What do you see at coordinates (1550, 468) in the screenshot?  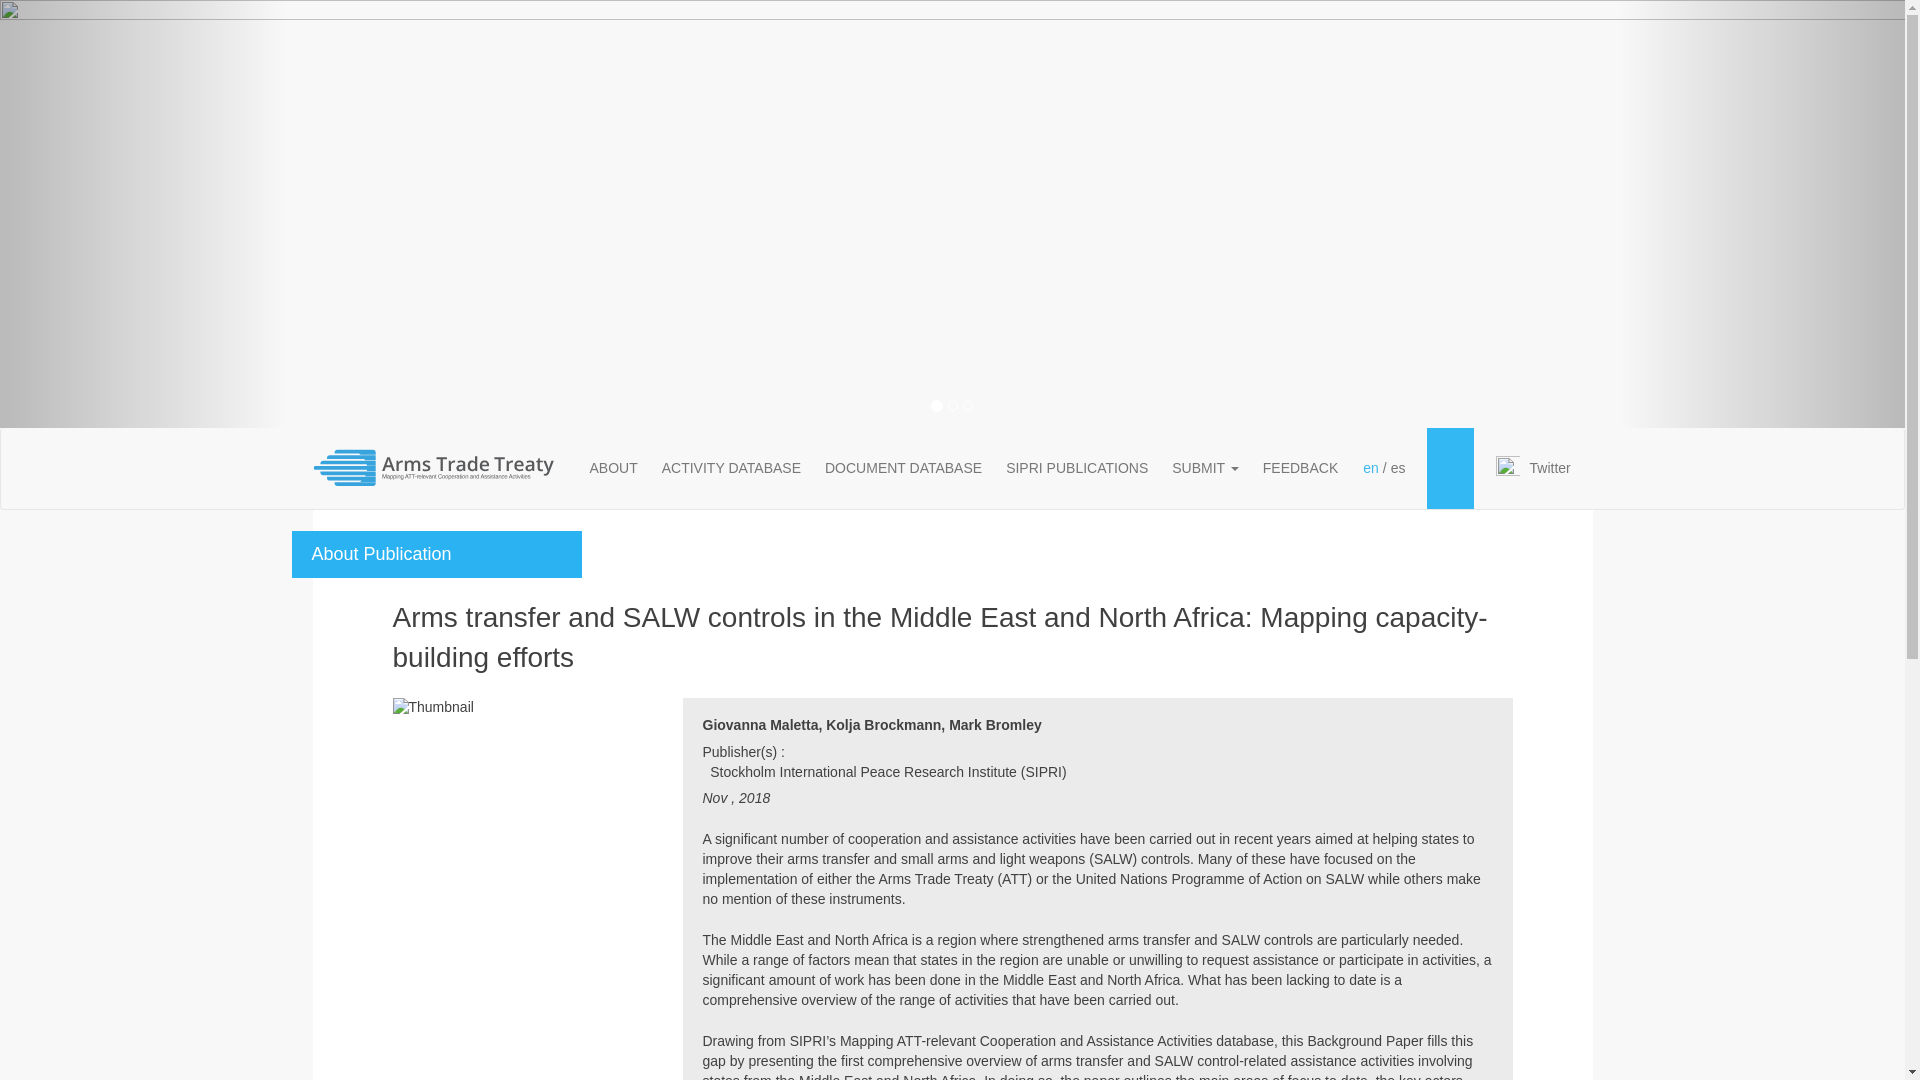 I see `Twitter` at bounding box center [1550, 468].